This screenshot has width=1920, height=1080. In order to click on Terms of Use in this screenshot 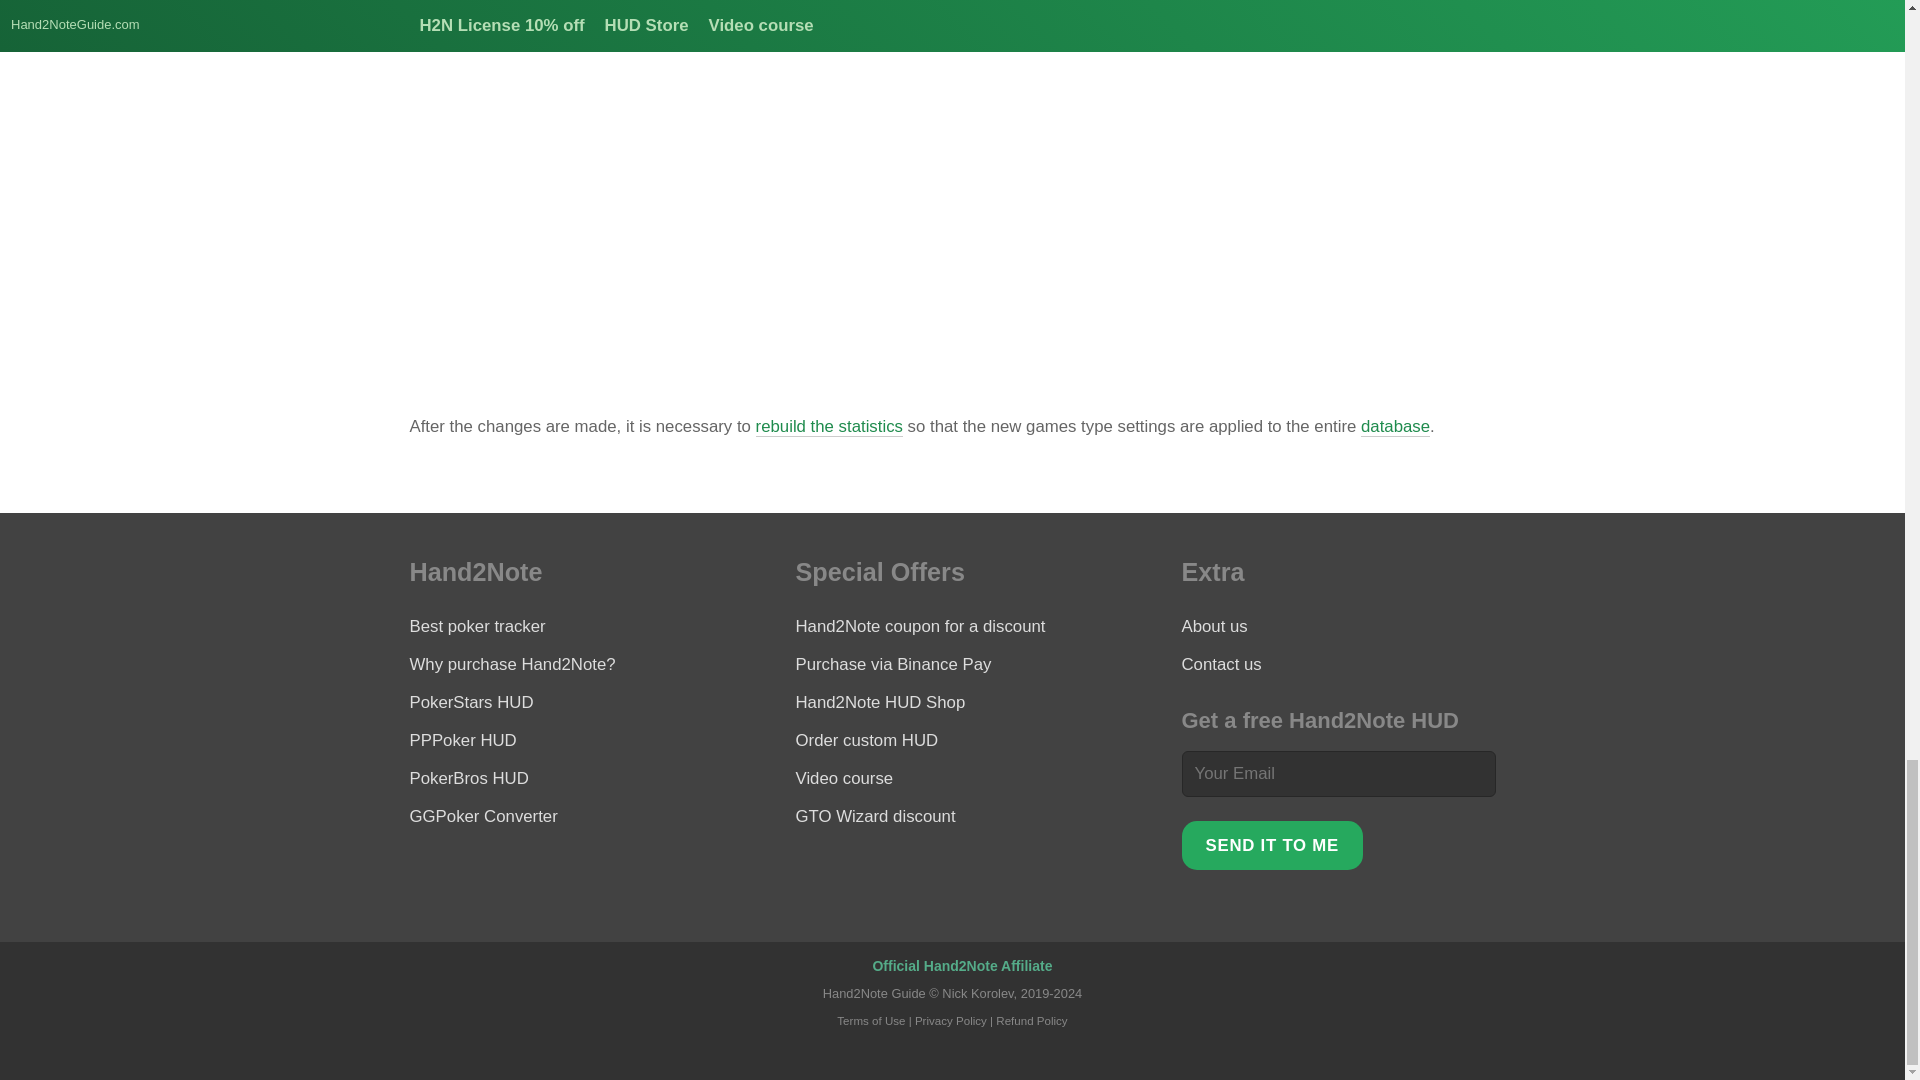, I will do `click(870, 1021)`.